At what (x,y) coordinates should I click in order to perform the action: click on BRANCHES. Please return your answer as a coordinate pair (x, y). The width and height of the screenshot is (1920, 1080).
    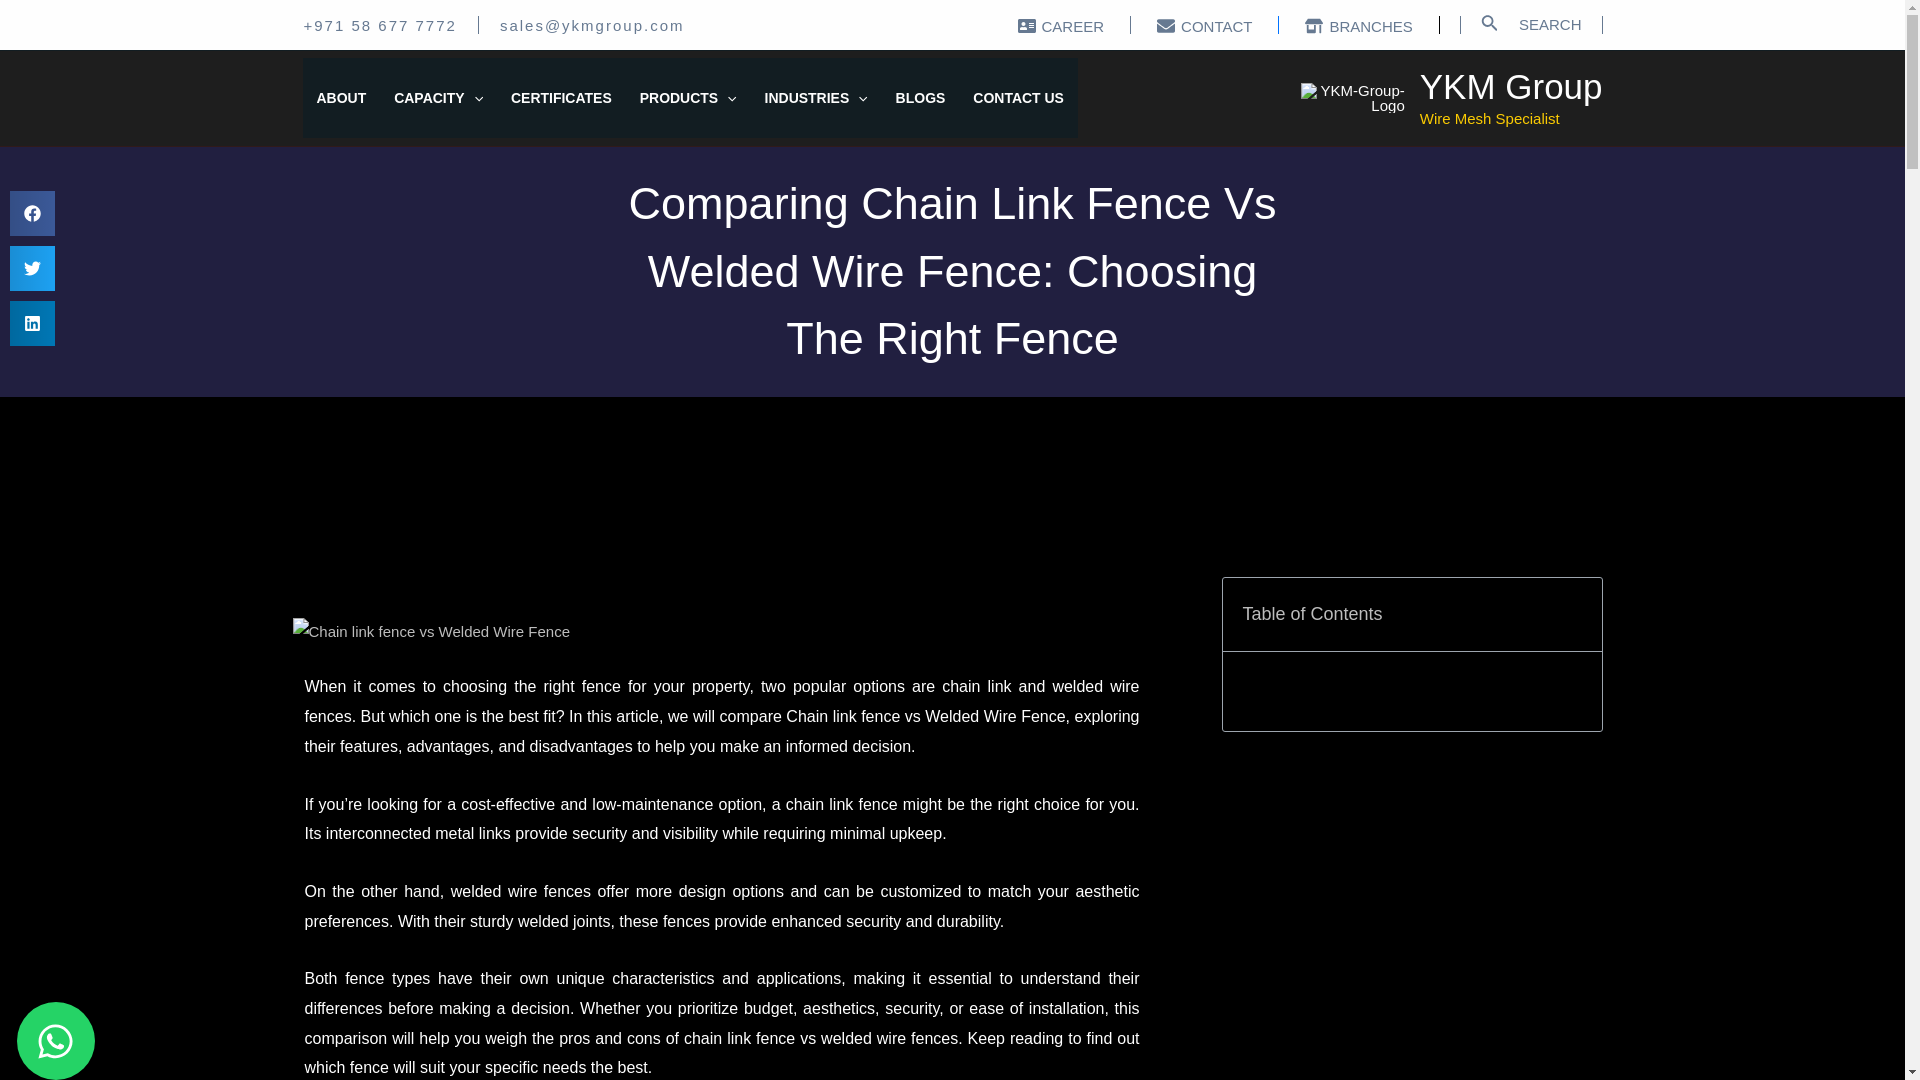
    Looking at the image, I should click on (1358, 26).